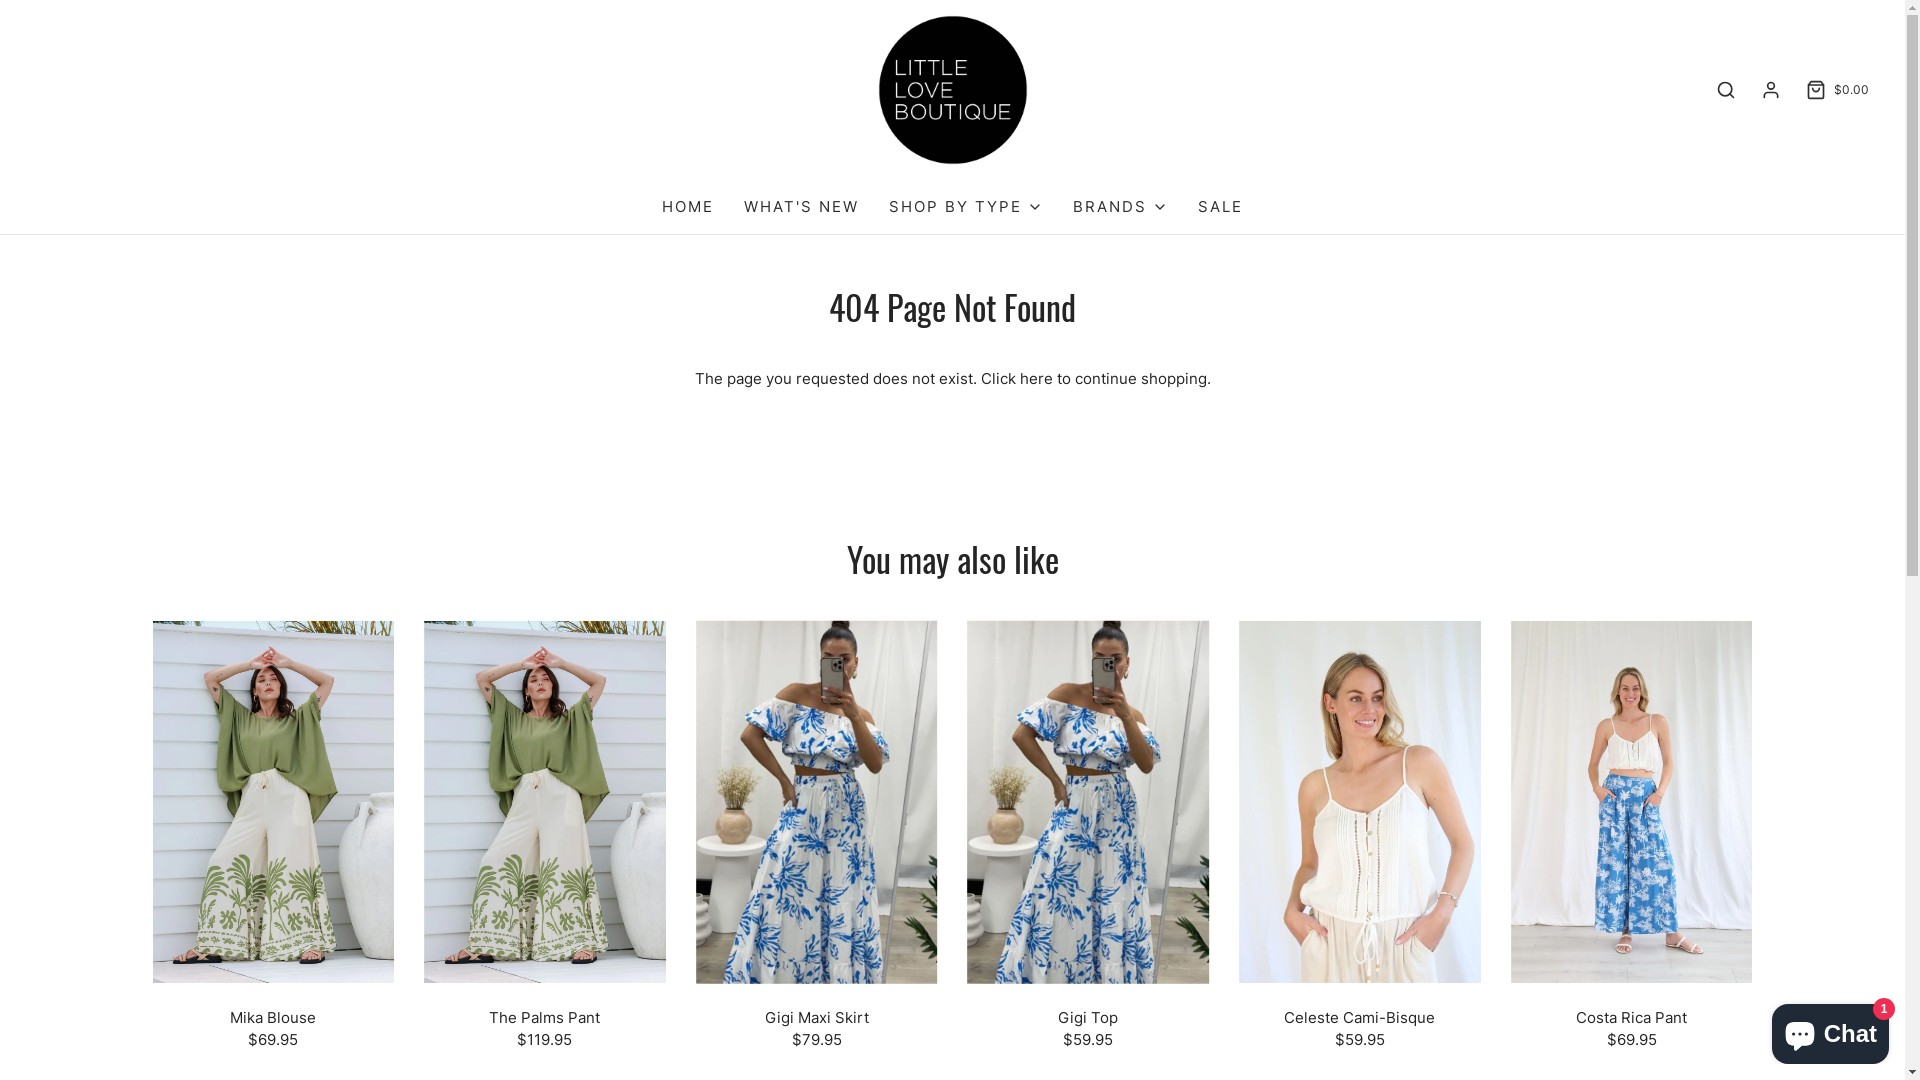 The width and height of the screenshot is (1920, 1080). Describe the element at coordinates (1830, 1030) in the screenshot. I see `Shopify online store chat` at that location.